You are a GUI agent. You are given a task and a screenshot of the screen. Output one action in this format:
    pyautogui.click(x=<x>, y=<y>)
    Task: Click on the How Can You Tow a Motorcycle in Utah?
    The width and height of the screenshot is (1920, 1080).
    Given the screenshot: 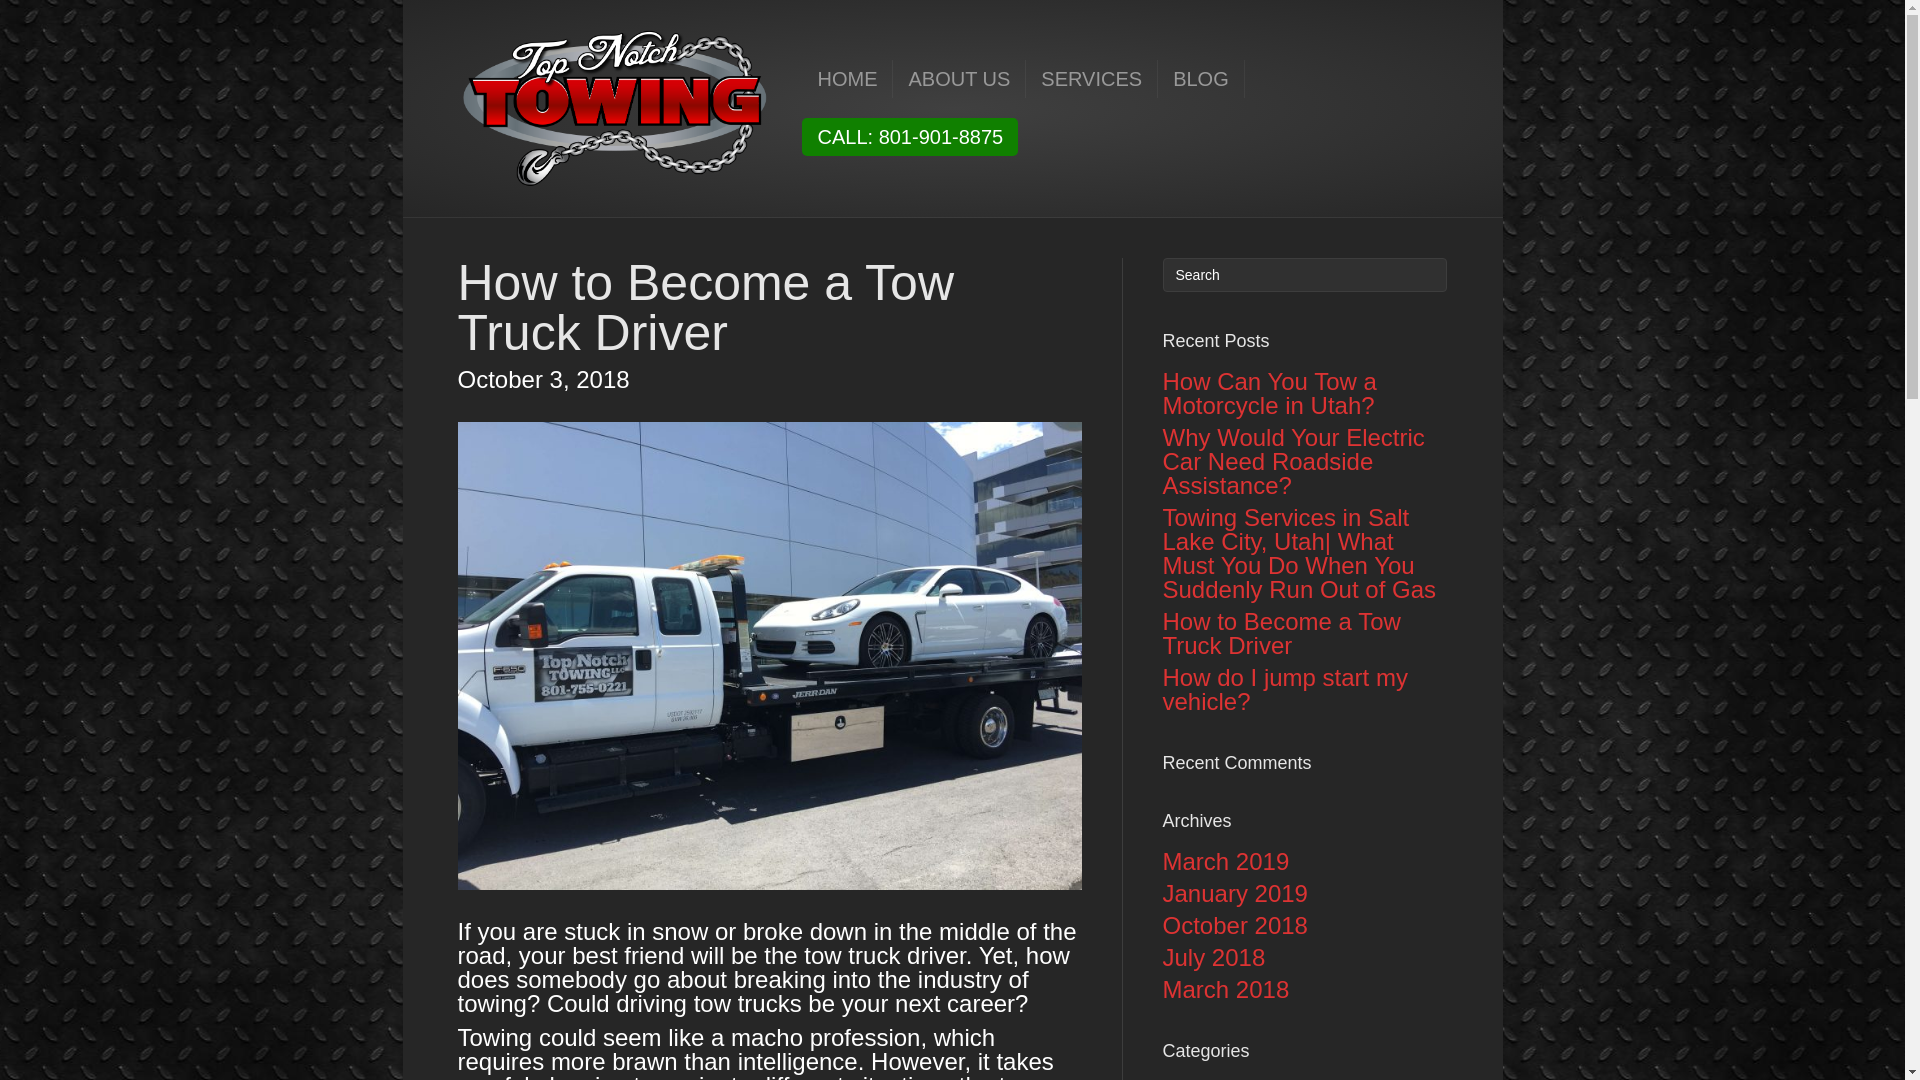 What is the action you would take?
    pyautogui.click(x=1268, y=394)
    